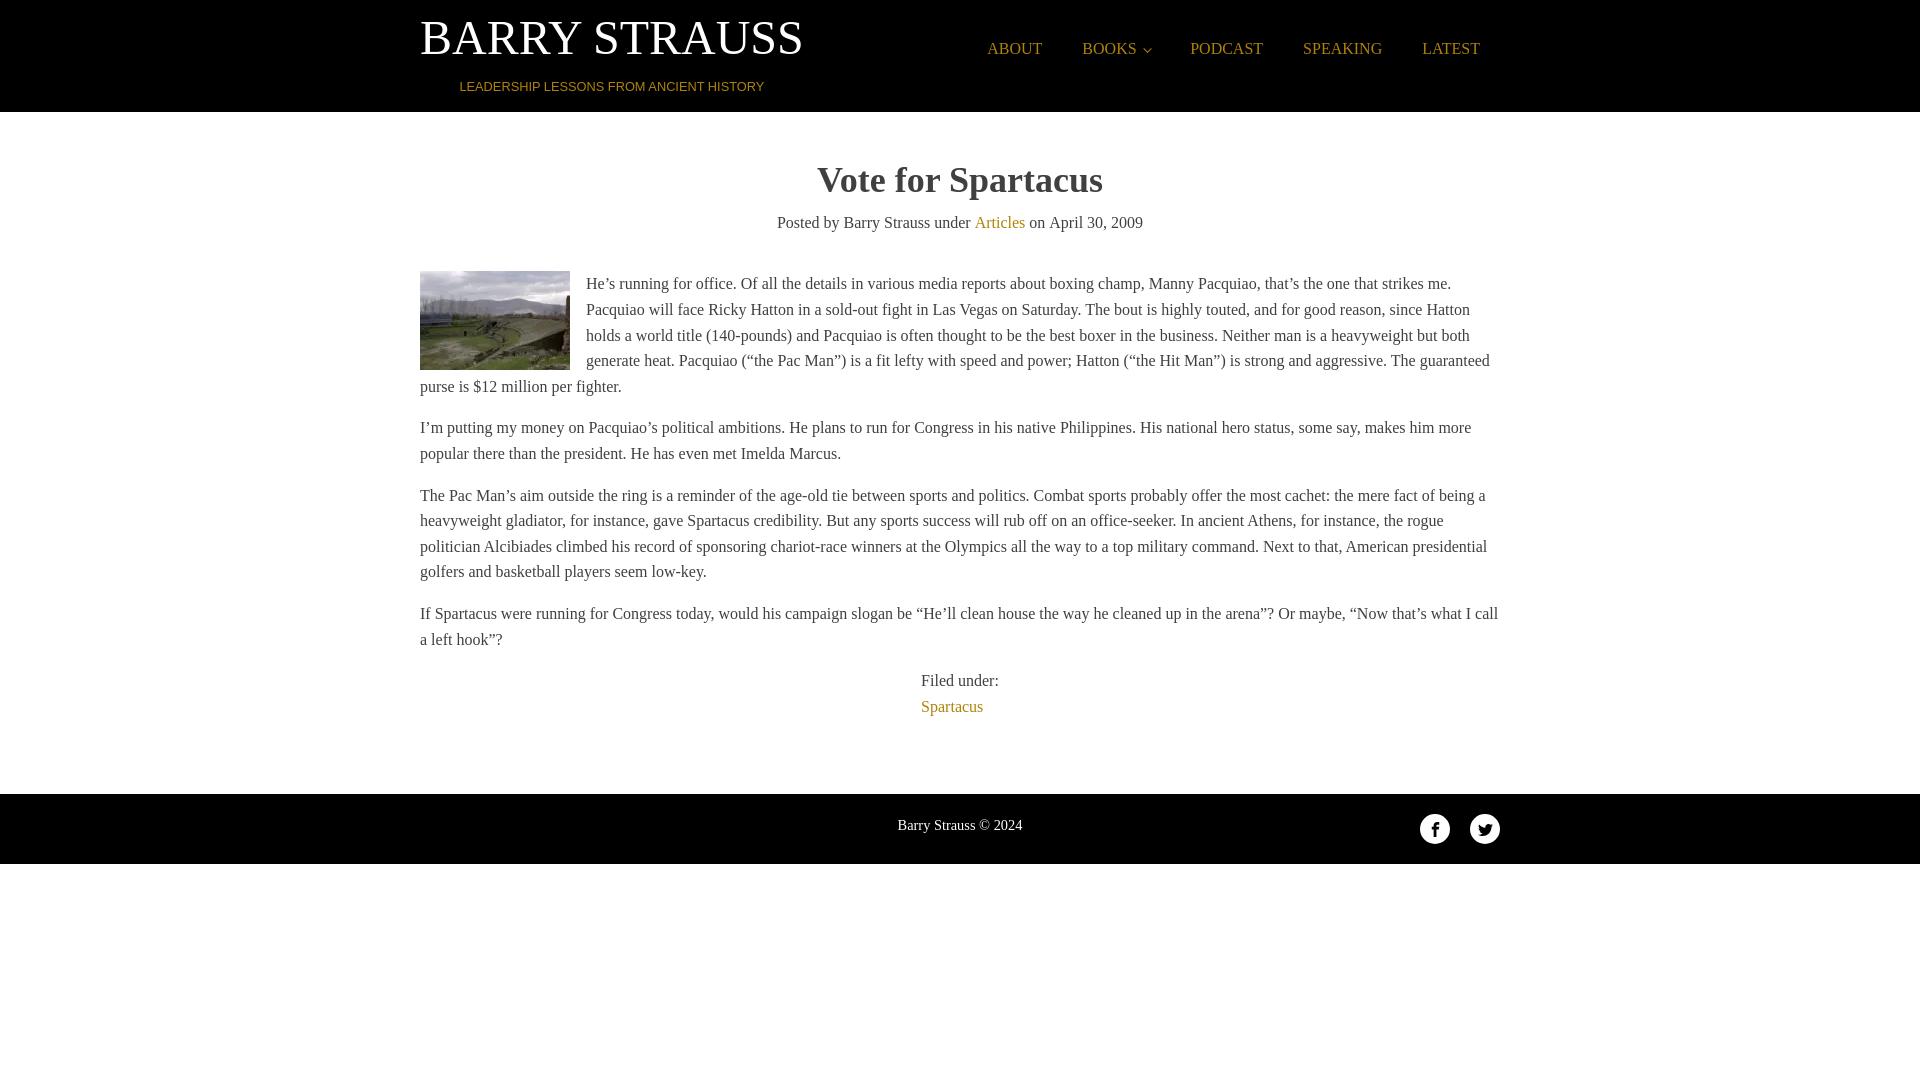  What do you see at coordinates (1000, 222) in the screenshot?
I see `ABOUT` at bounding box center [1000, 222].